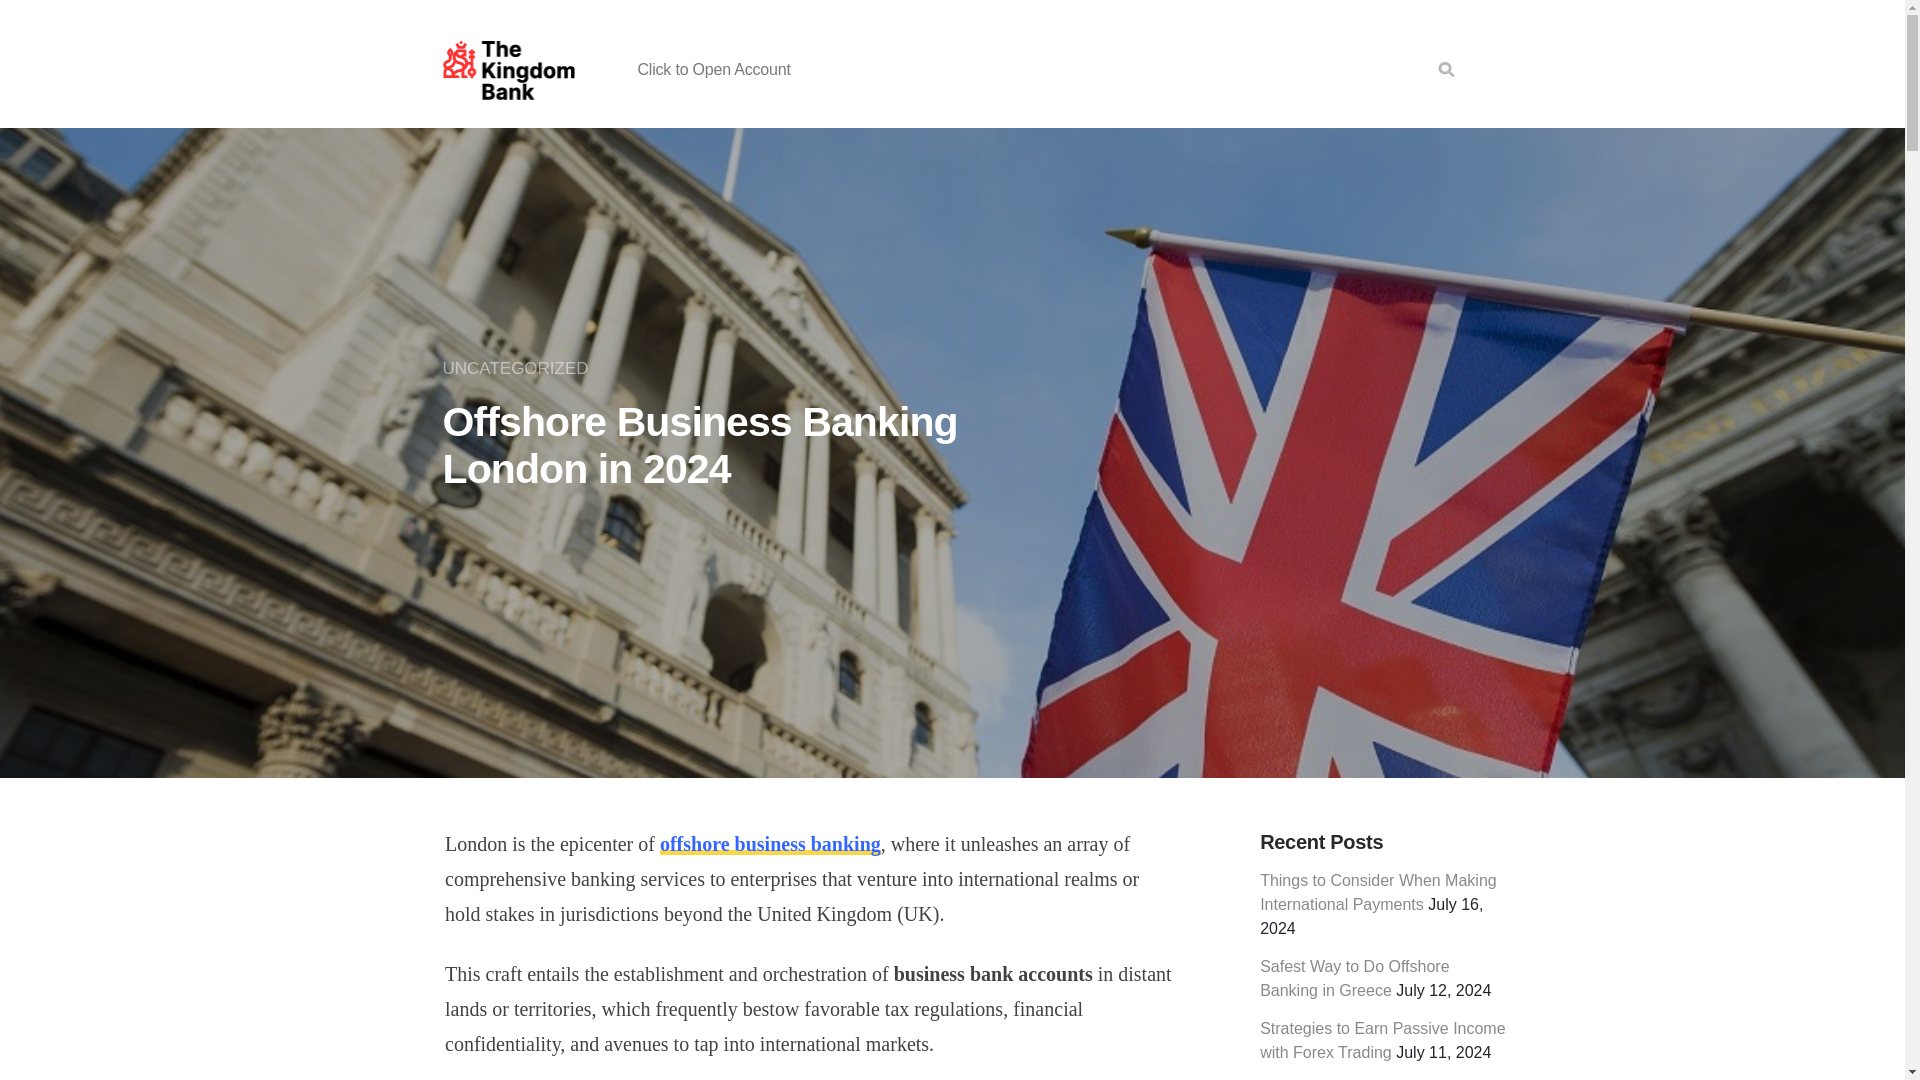  What do you see at coordinates (770, 844) in the screenshot?
I see `offshore business banking` at bounding box center [770, 844].